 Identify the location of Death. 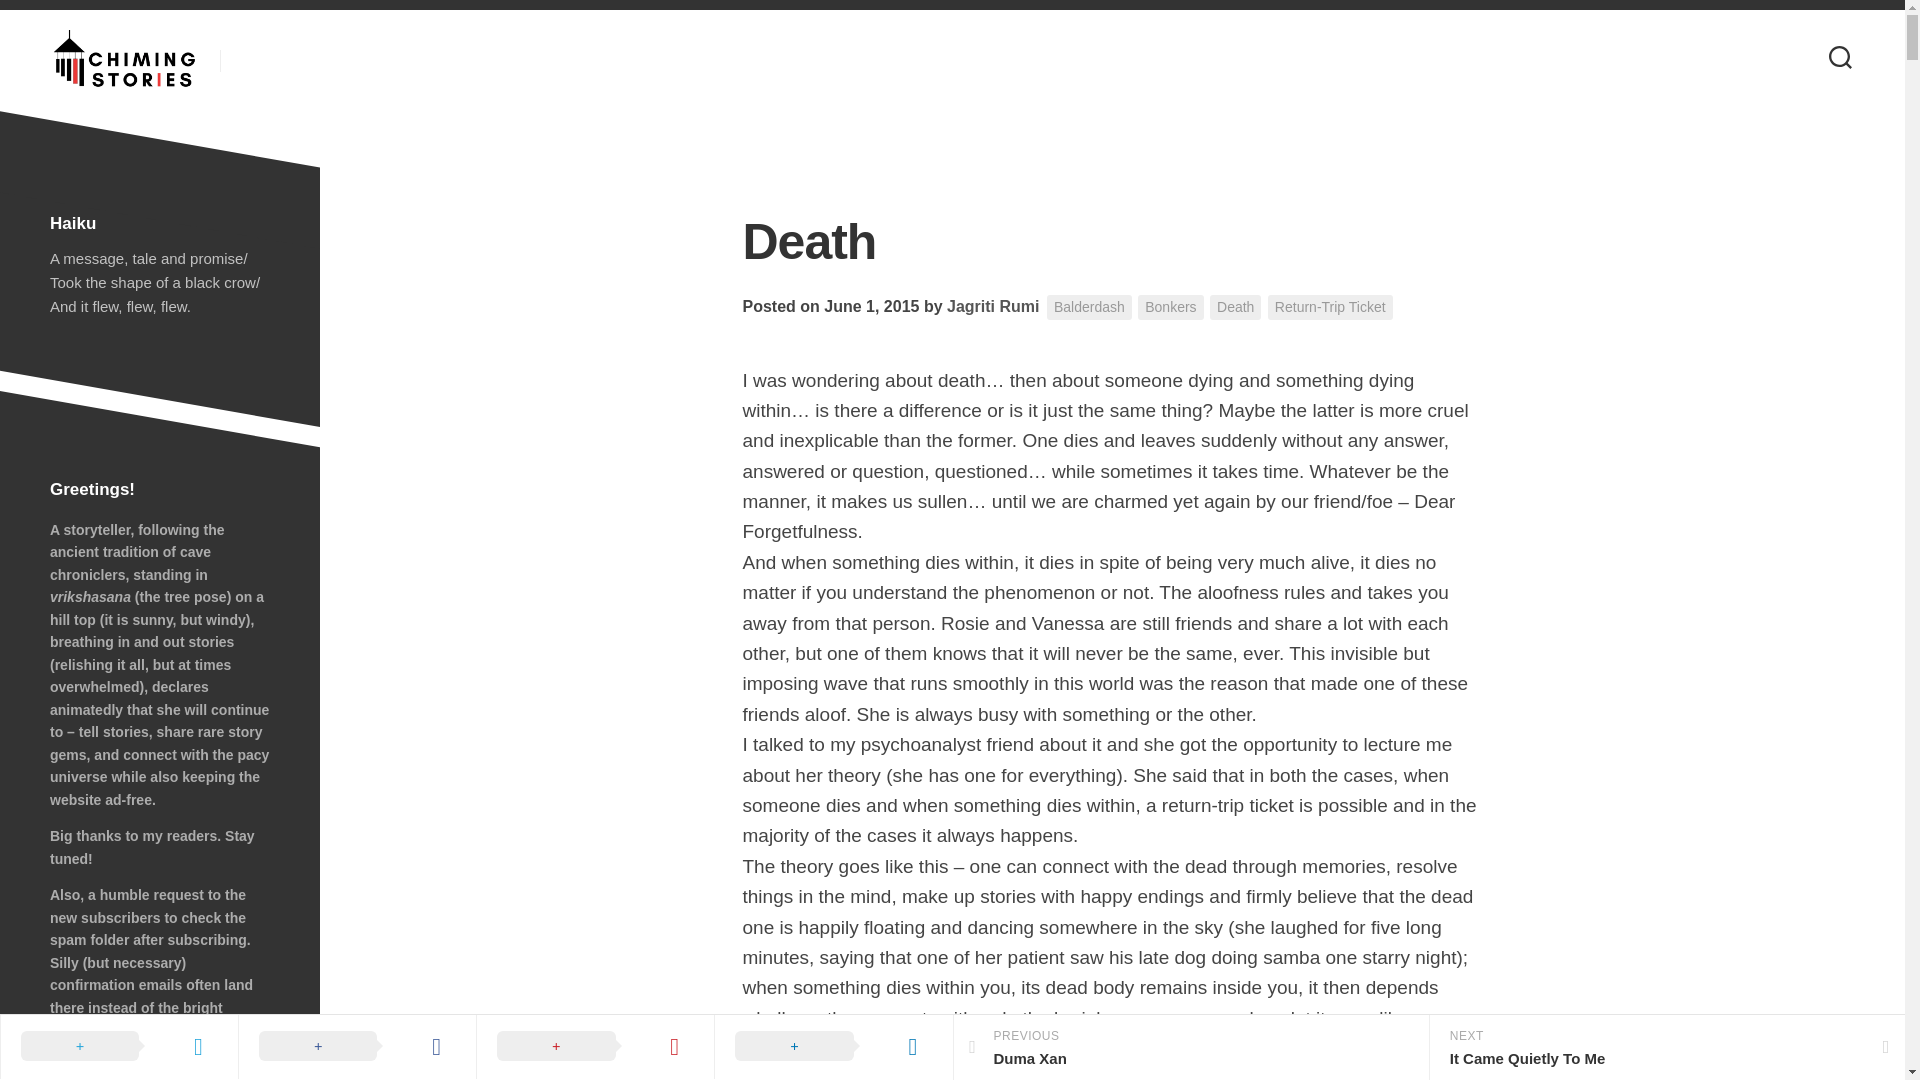
(357, 1046).